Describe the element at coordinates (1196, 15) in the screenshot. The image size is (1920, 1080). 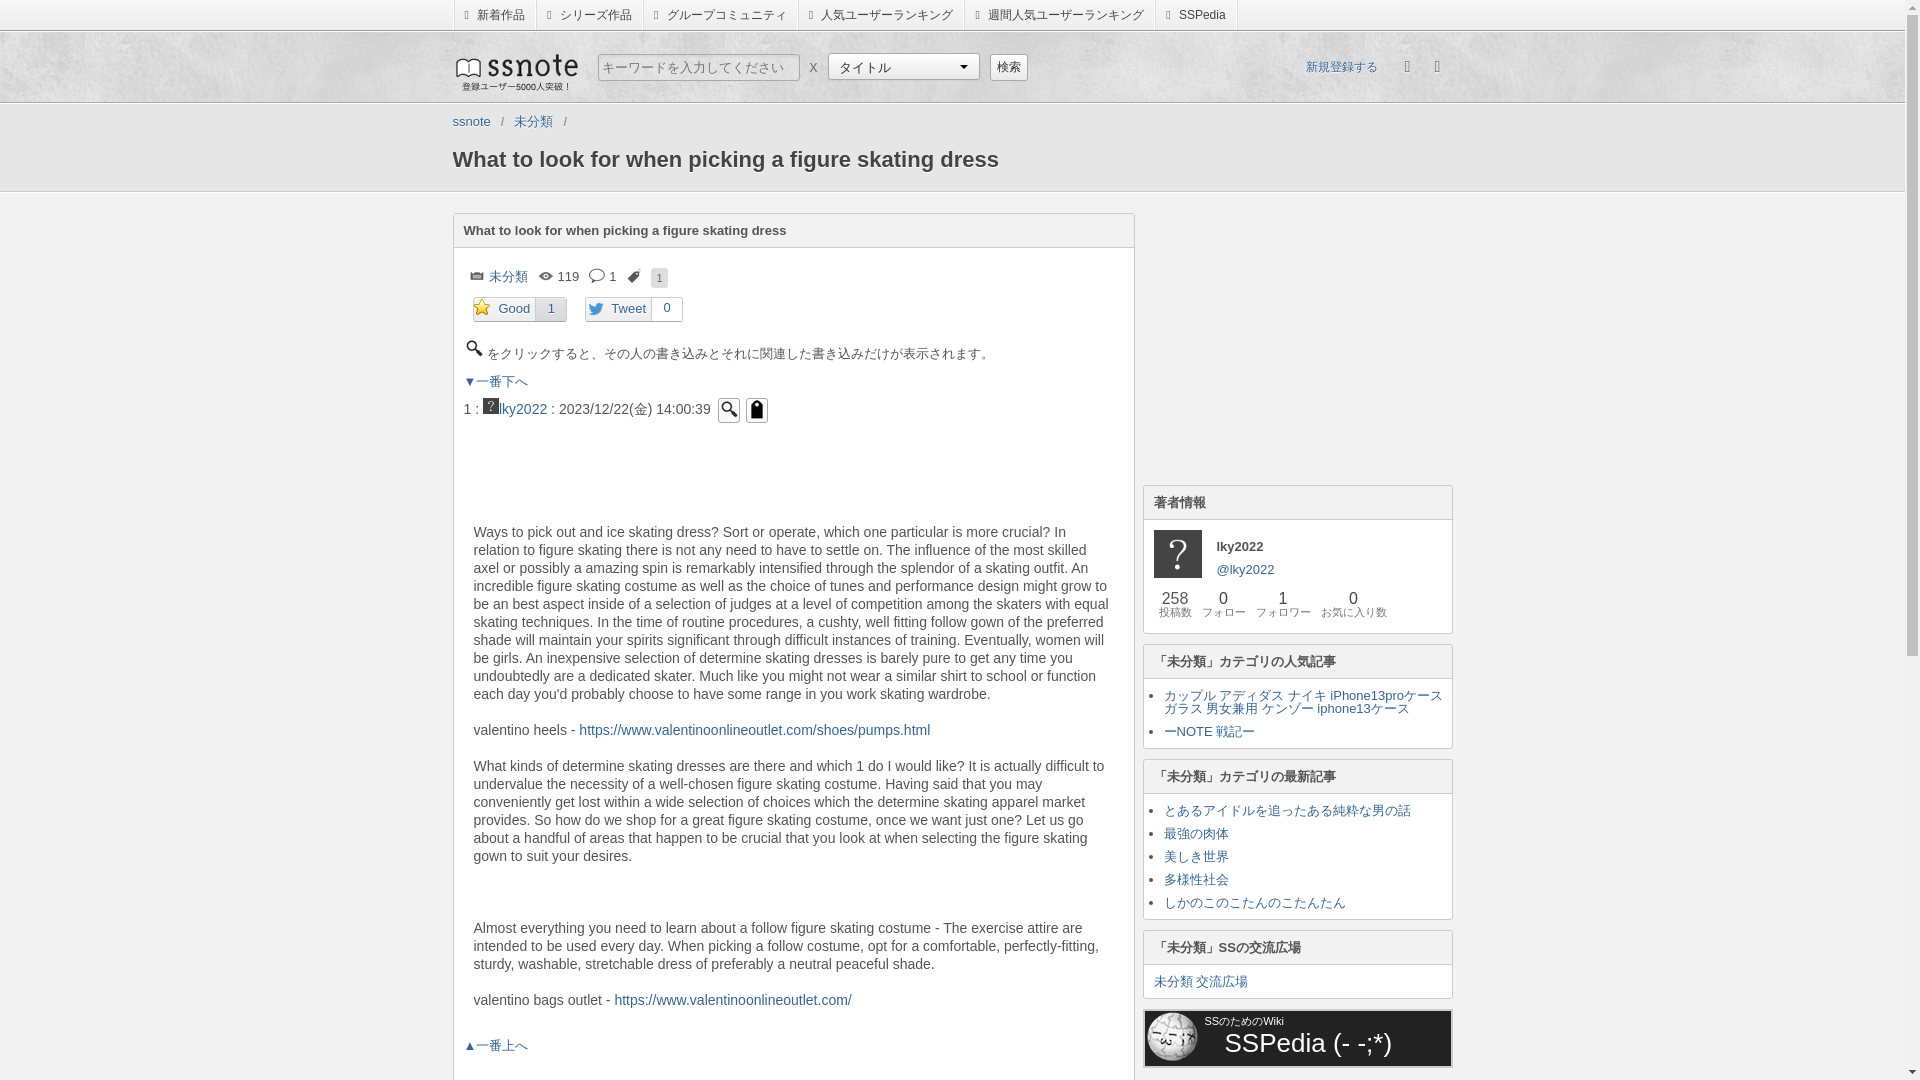
I see `SSPedia` at that location.